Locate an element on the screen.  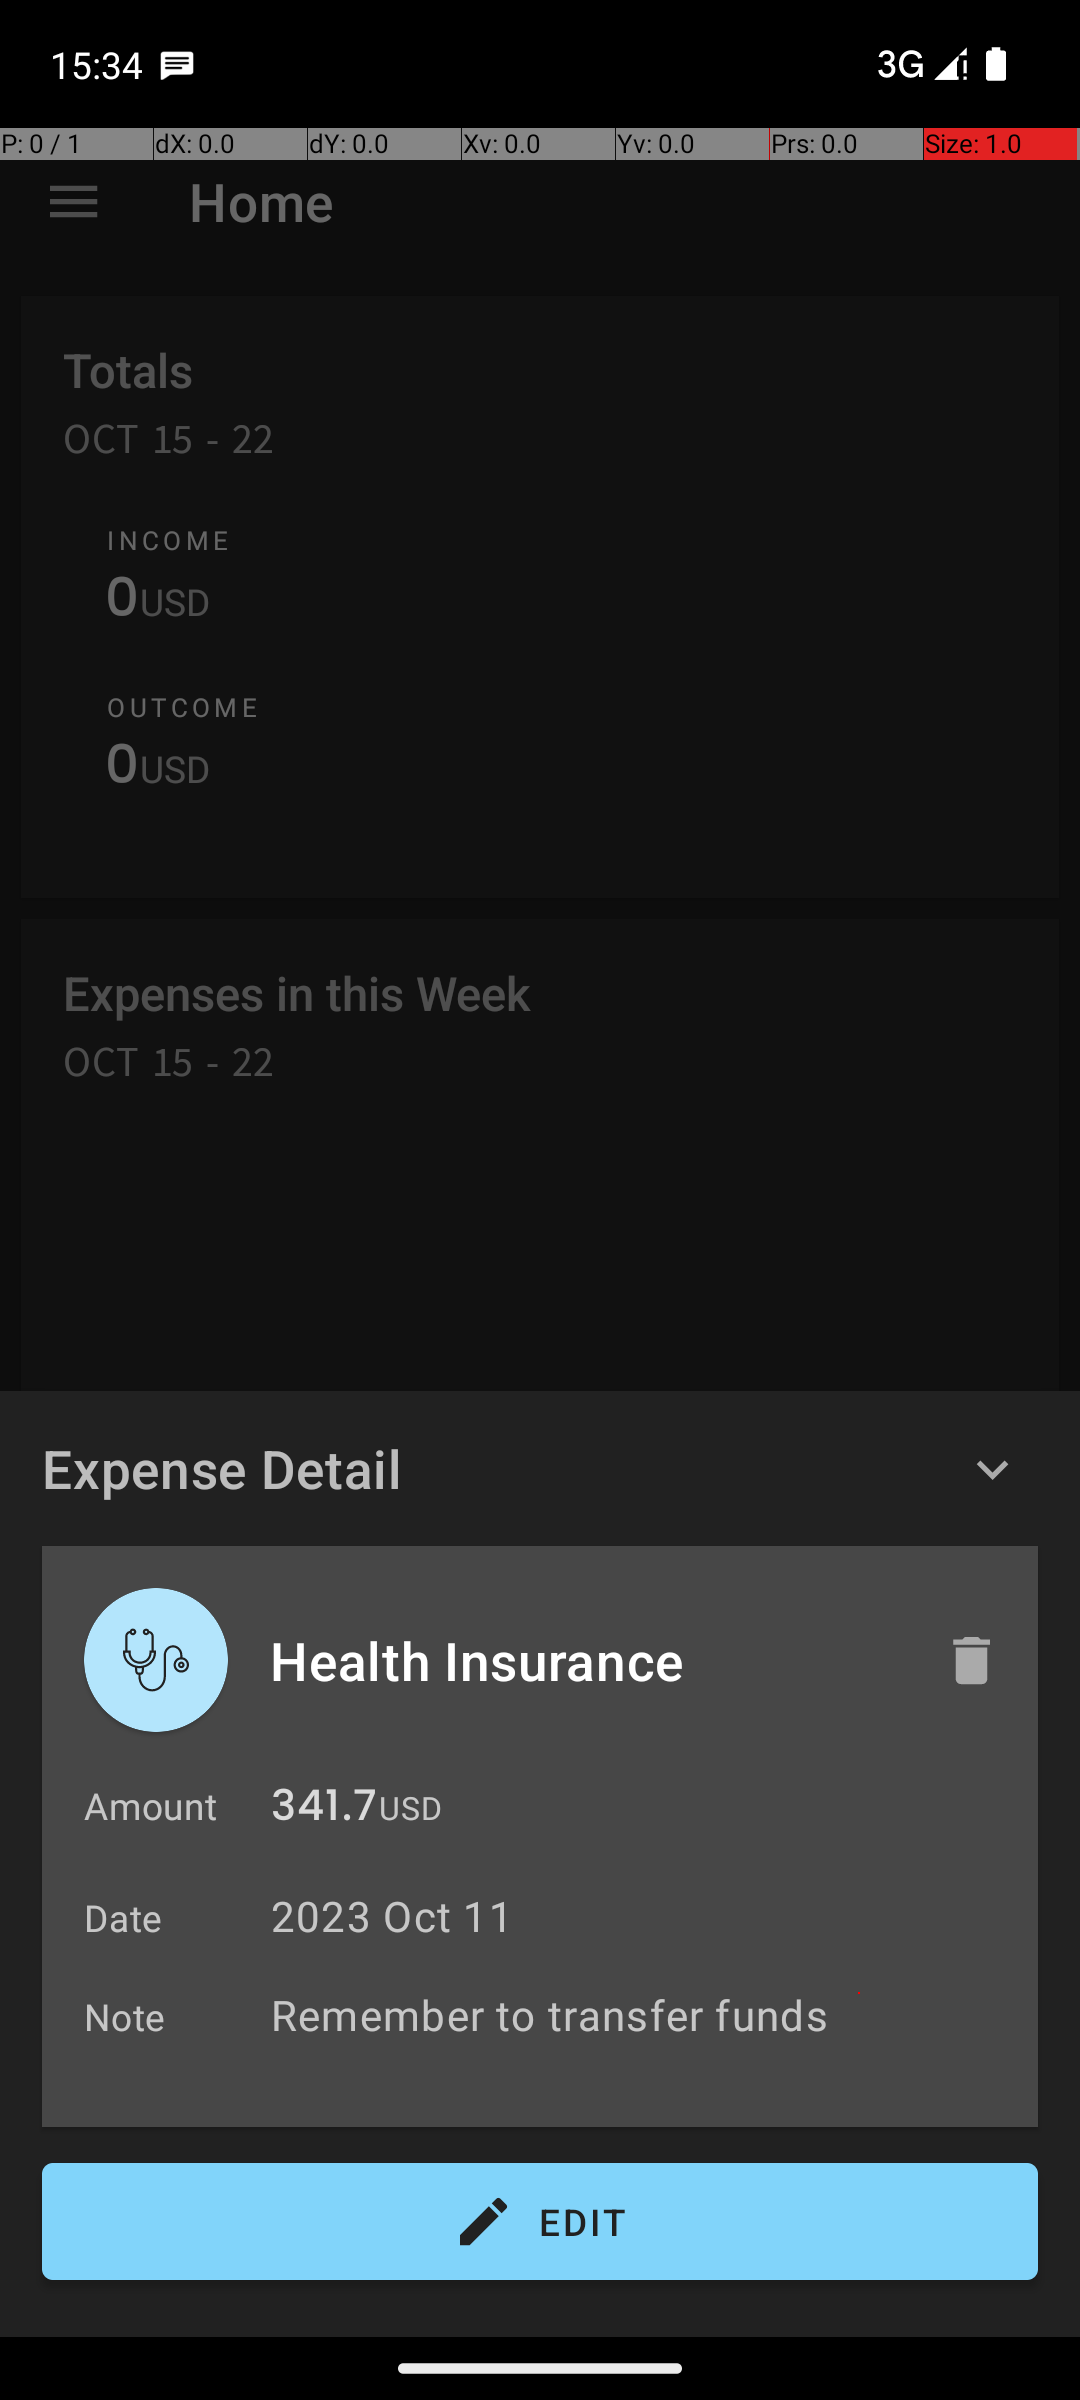
341.7 is located at coordinates (324, 1810).